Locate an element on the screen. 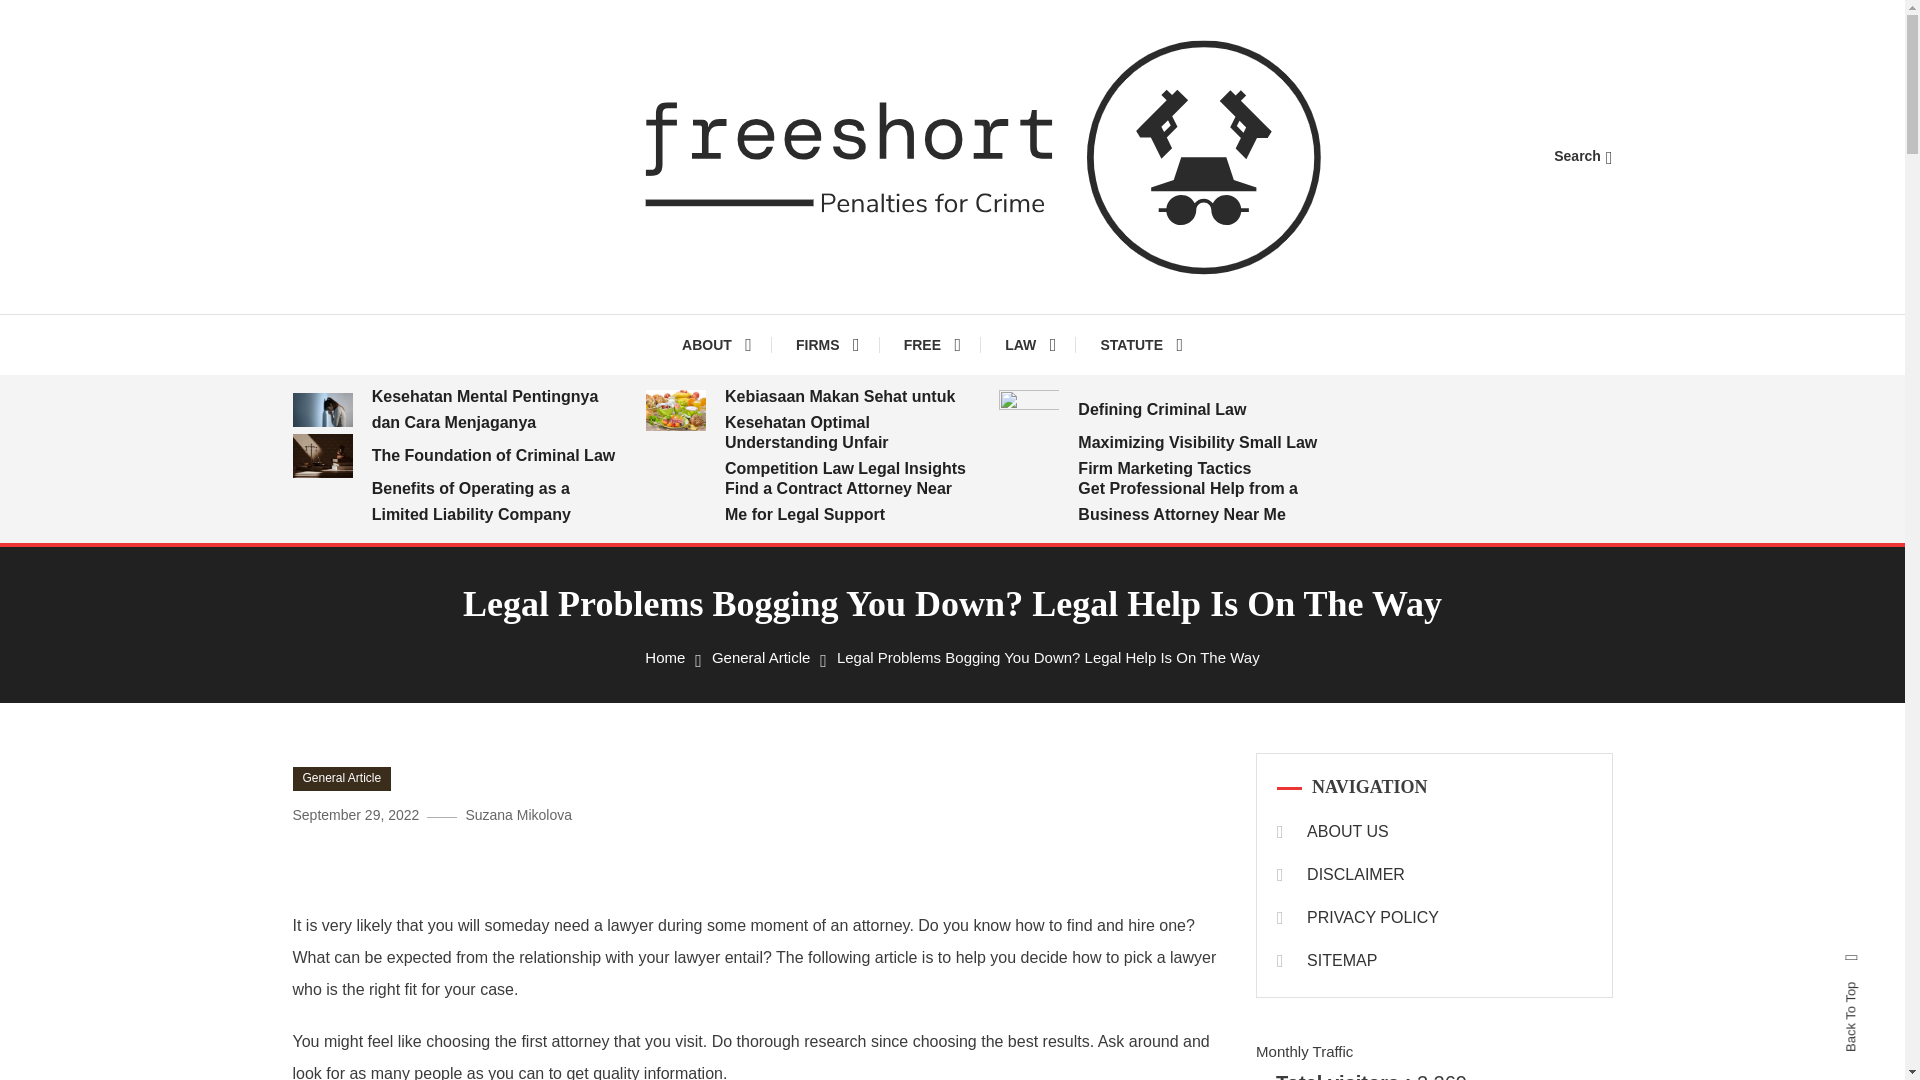 The height and width of the screenshot is (1080, 1920). Kebiasaan Makan Sehat untuk Kesehatan Optimal is located at coordinates (850, 410).